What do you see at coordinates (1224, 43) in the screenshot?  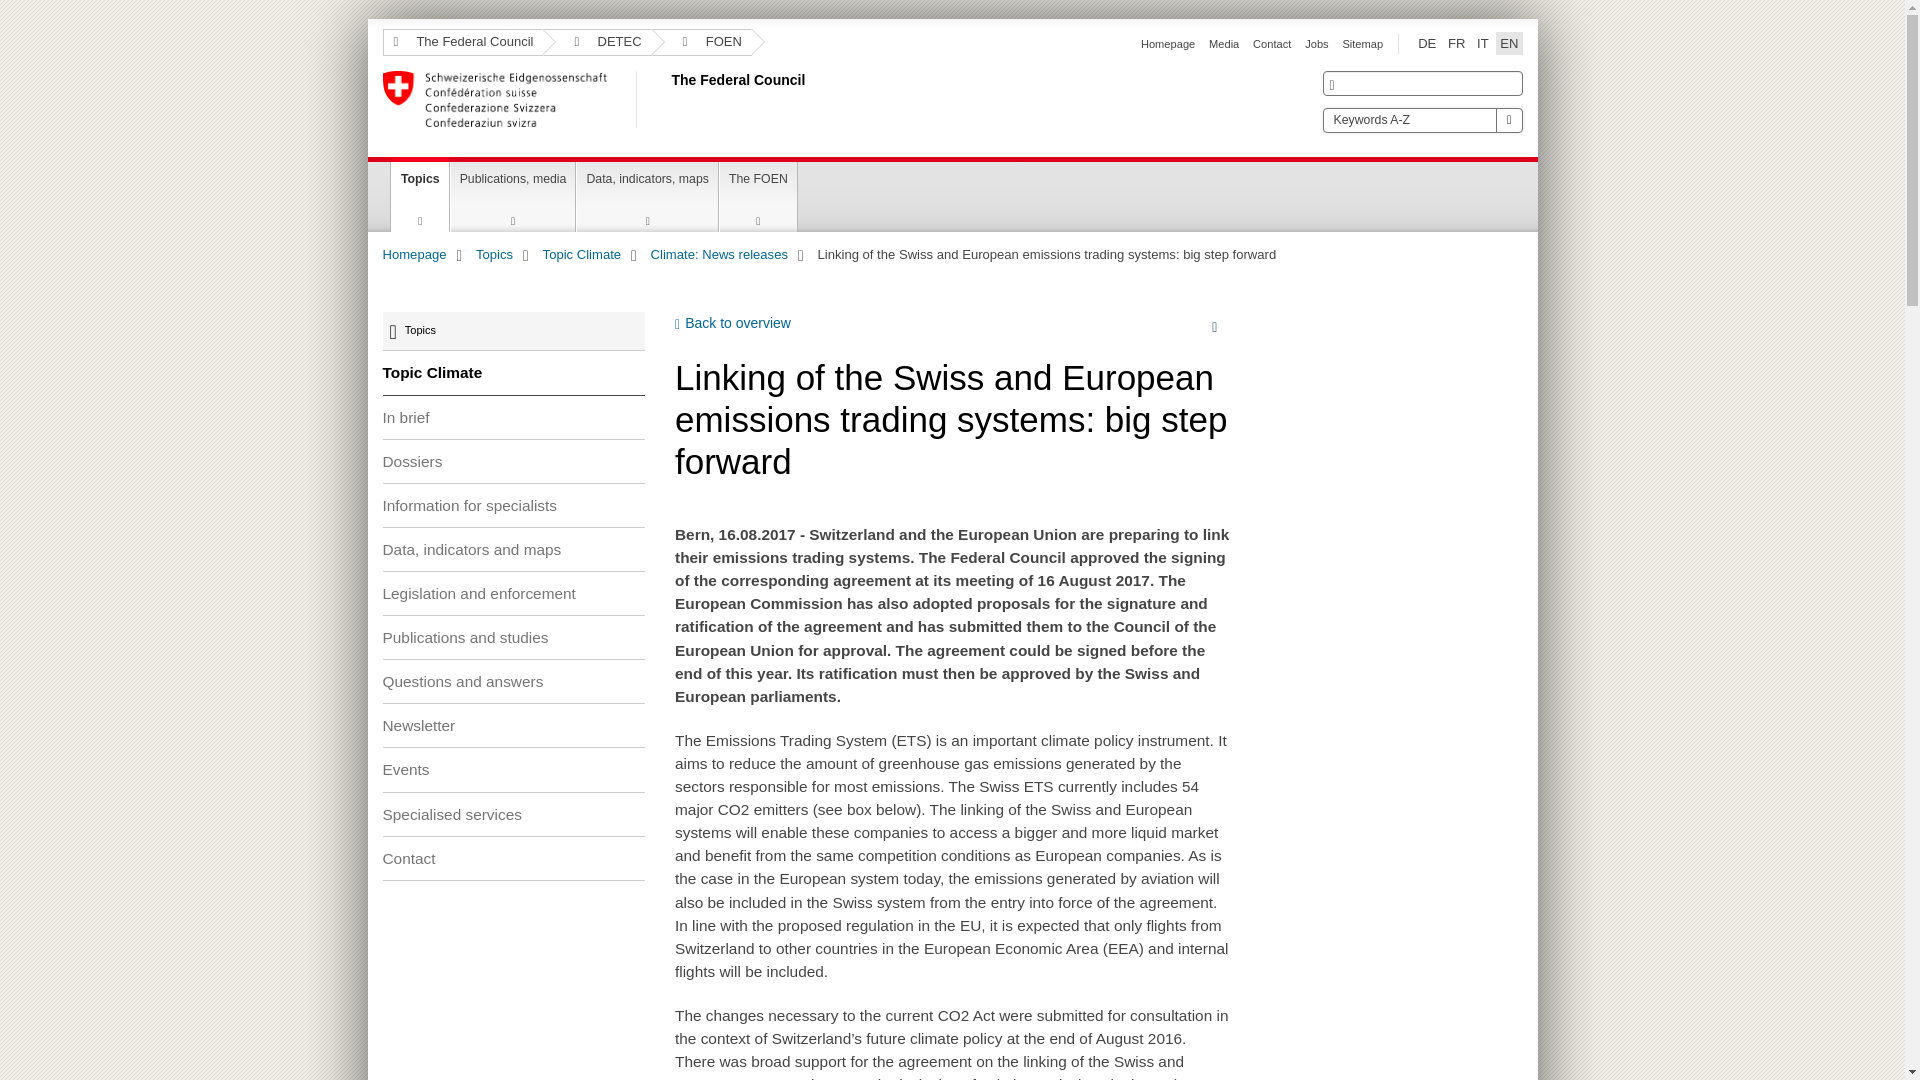 I see `Media` at bounding box center [1224, 43].